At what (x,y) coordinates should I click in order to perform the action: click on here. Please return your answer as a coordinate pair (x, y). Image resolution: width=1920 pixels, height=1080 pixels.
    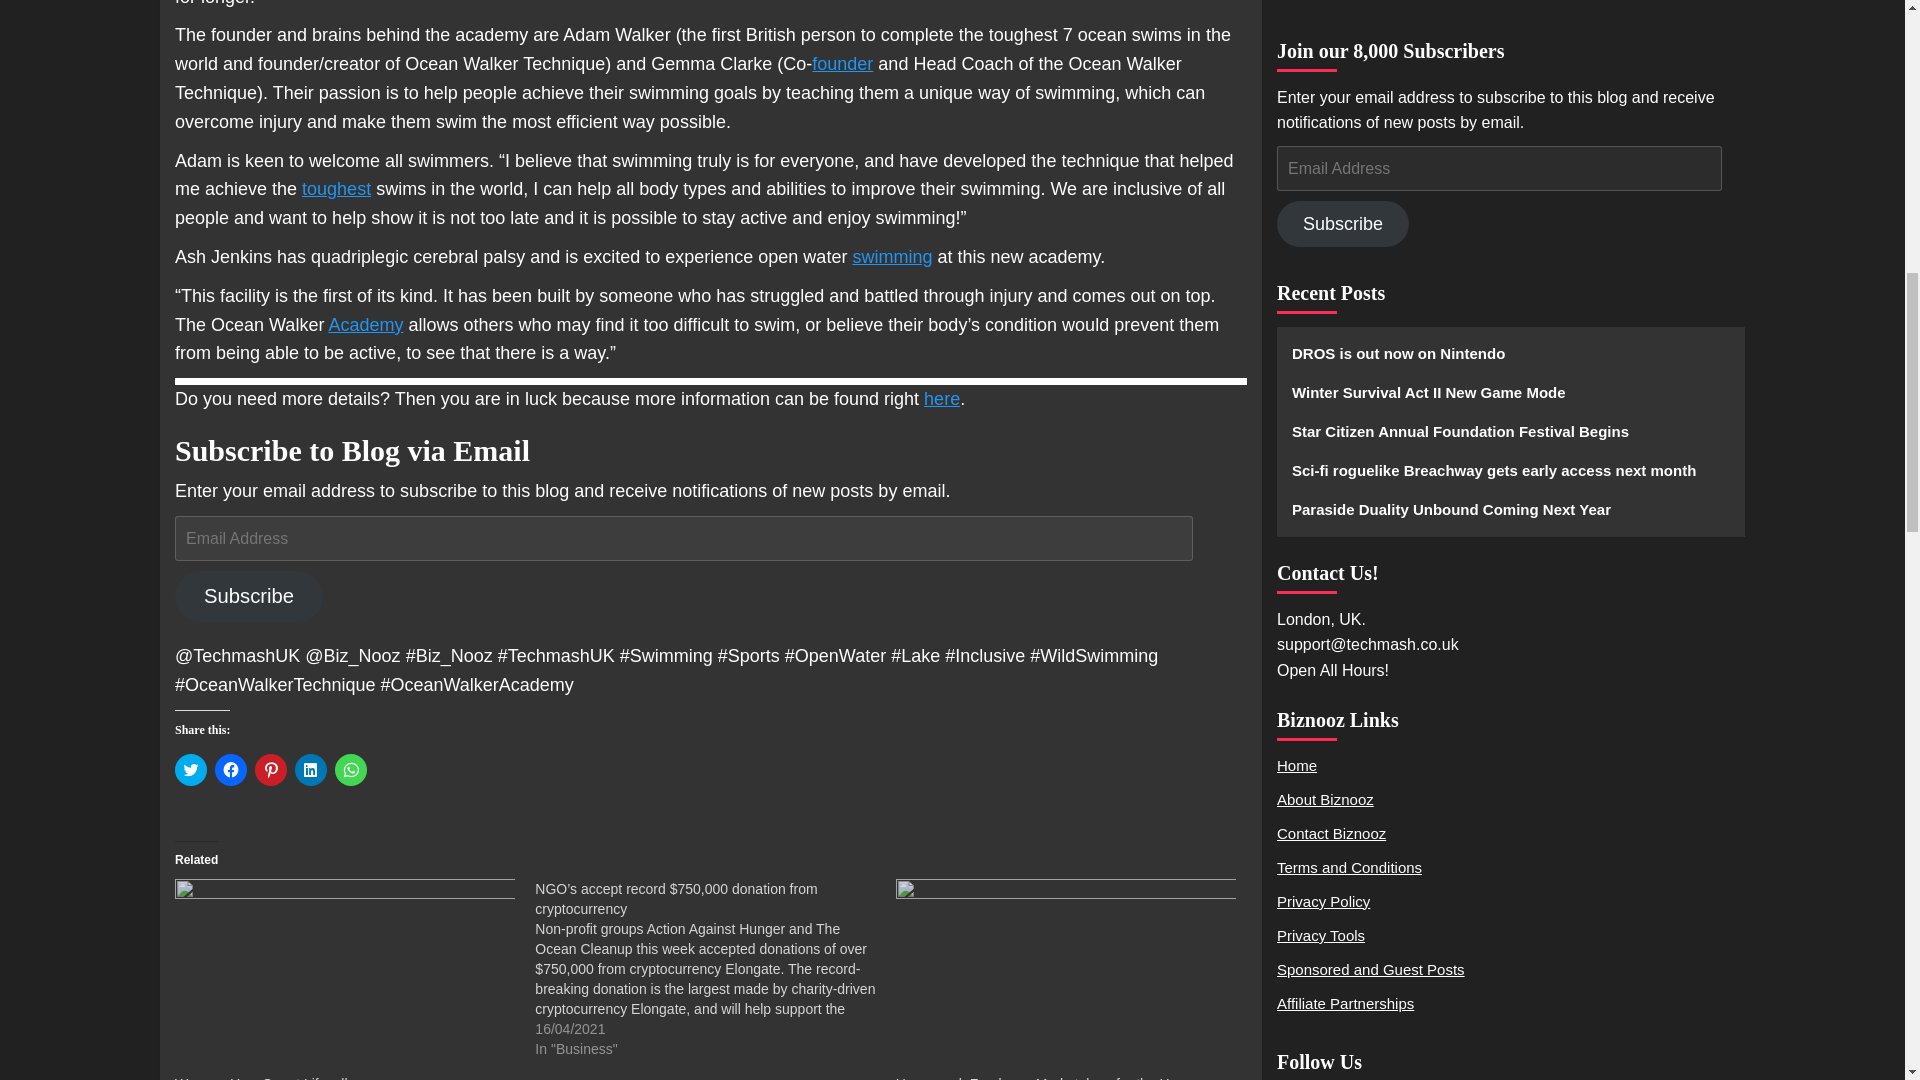
    Looking at the image, I should click on (942, 398).